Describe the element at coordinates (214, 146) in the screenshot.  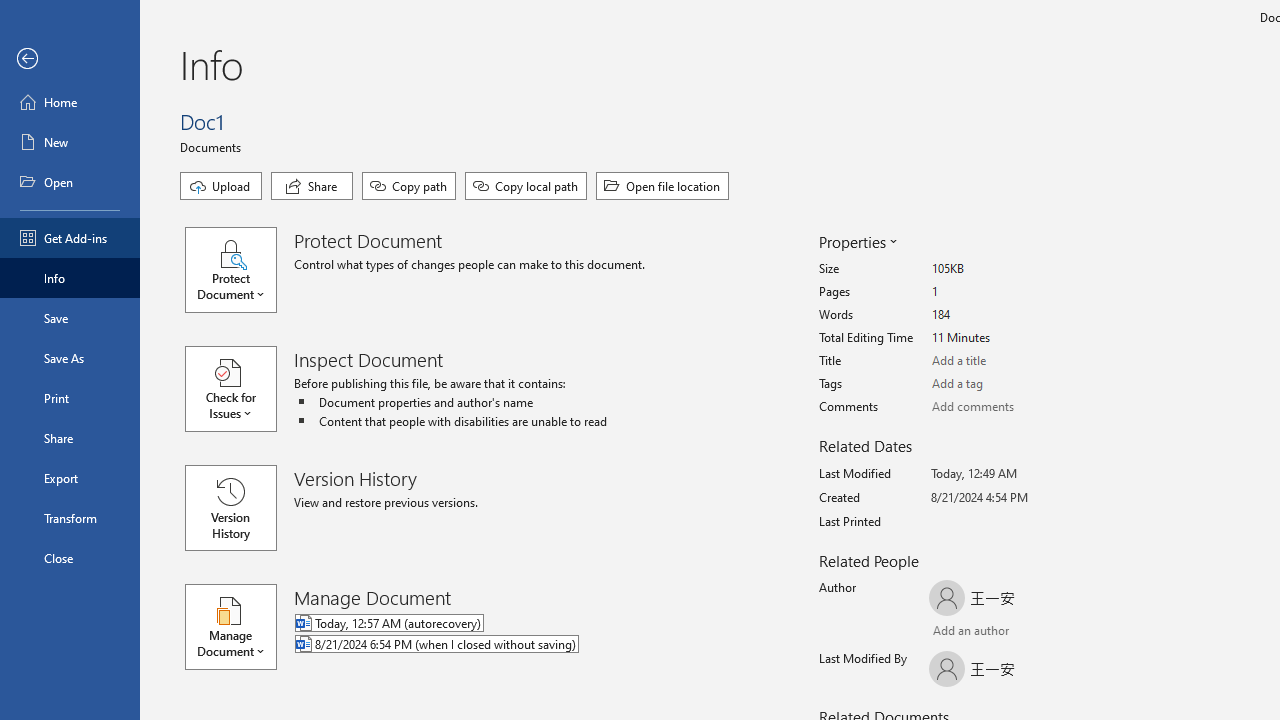
I see `Documents` at that location.